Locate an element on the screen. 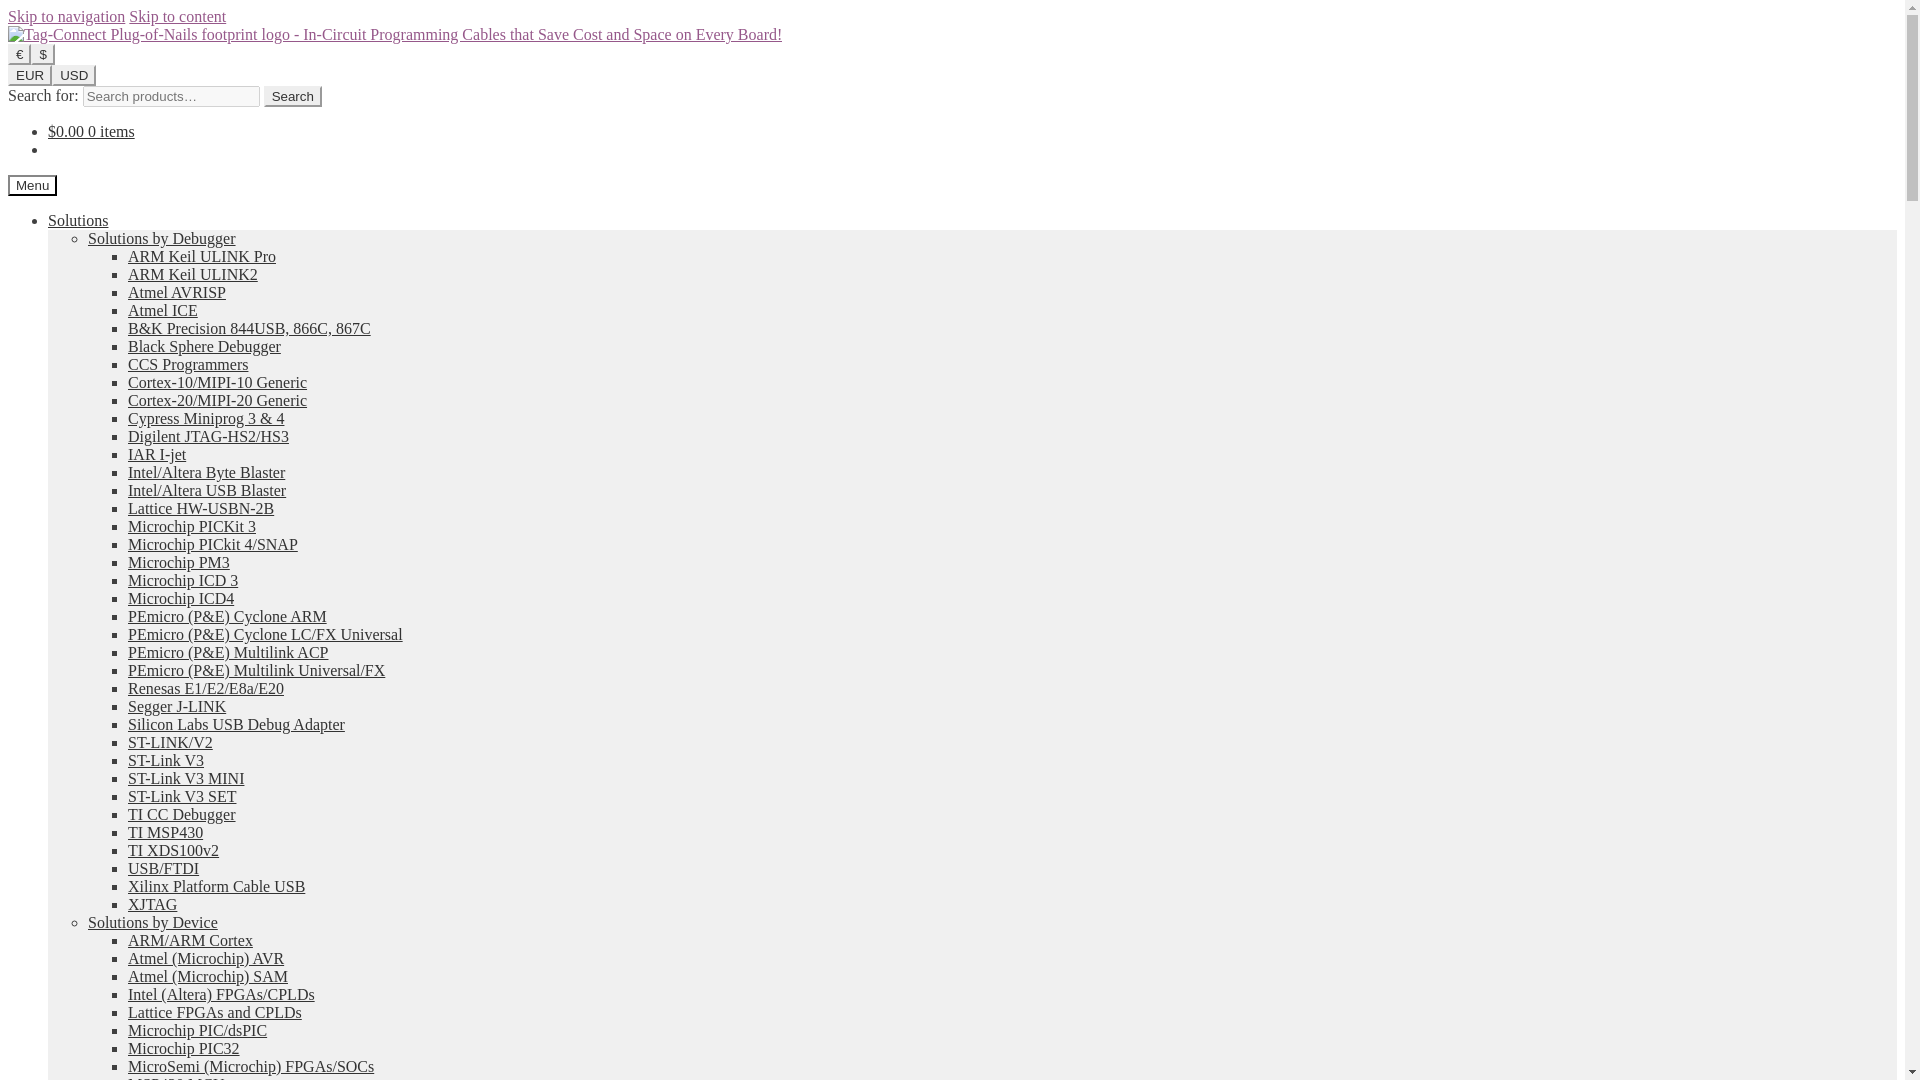 Image resolution: width=1920 pixels, height=1080 pixels. IAR I-jet is located at coordinates (157, 454).